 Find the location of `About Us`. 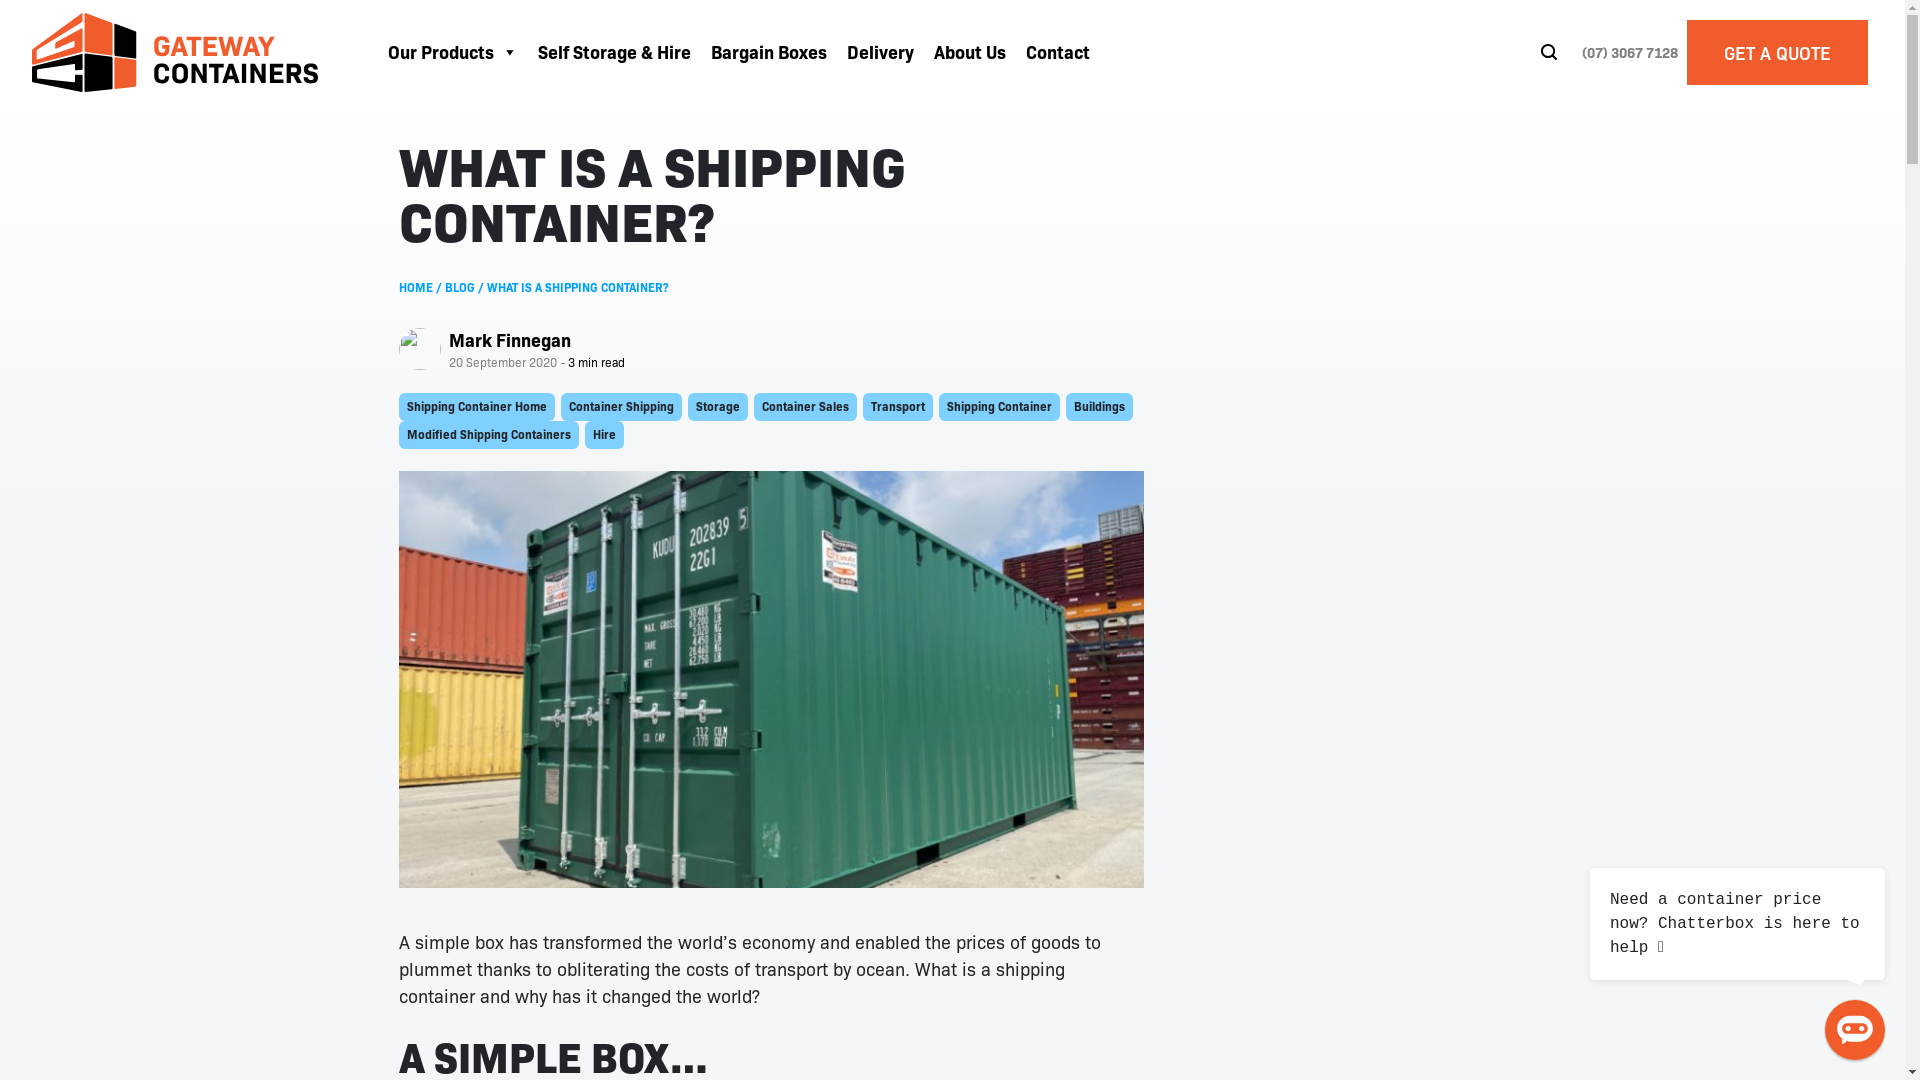

About Us is located at coordinates (970, 52).